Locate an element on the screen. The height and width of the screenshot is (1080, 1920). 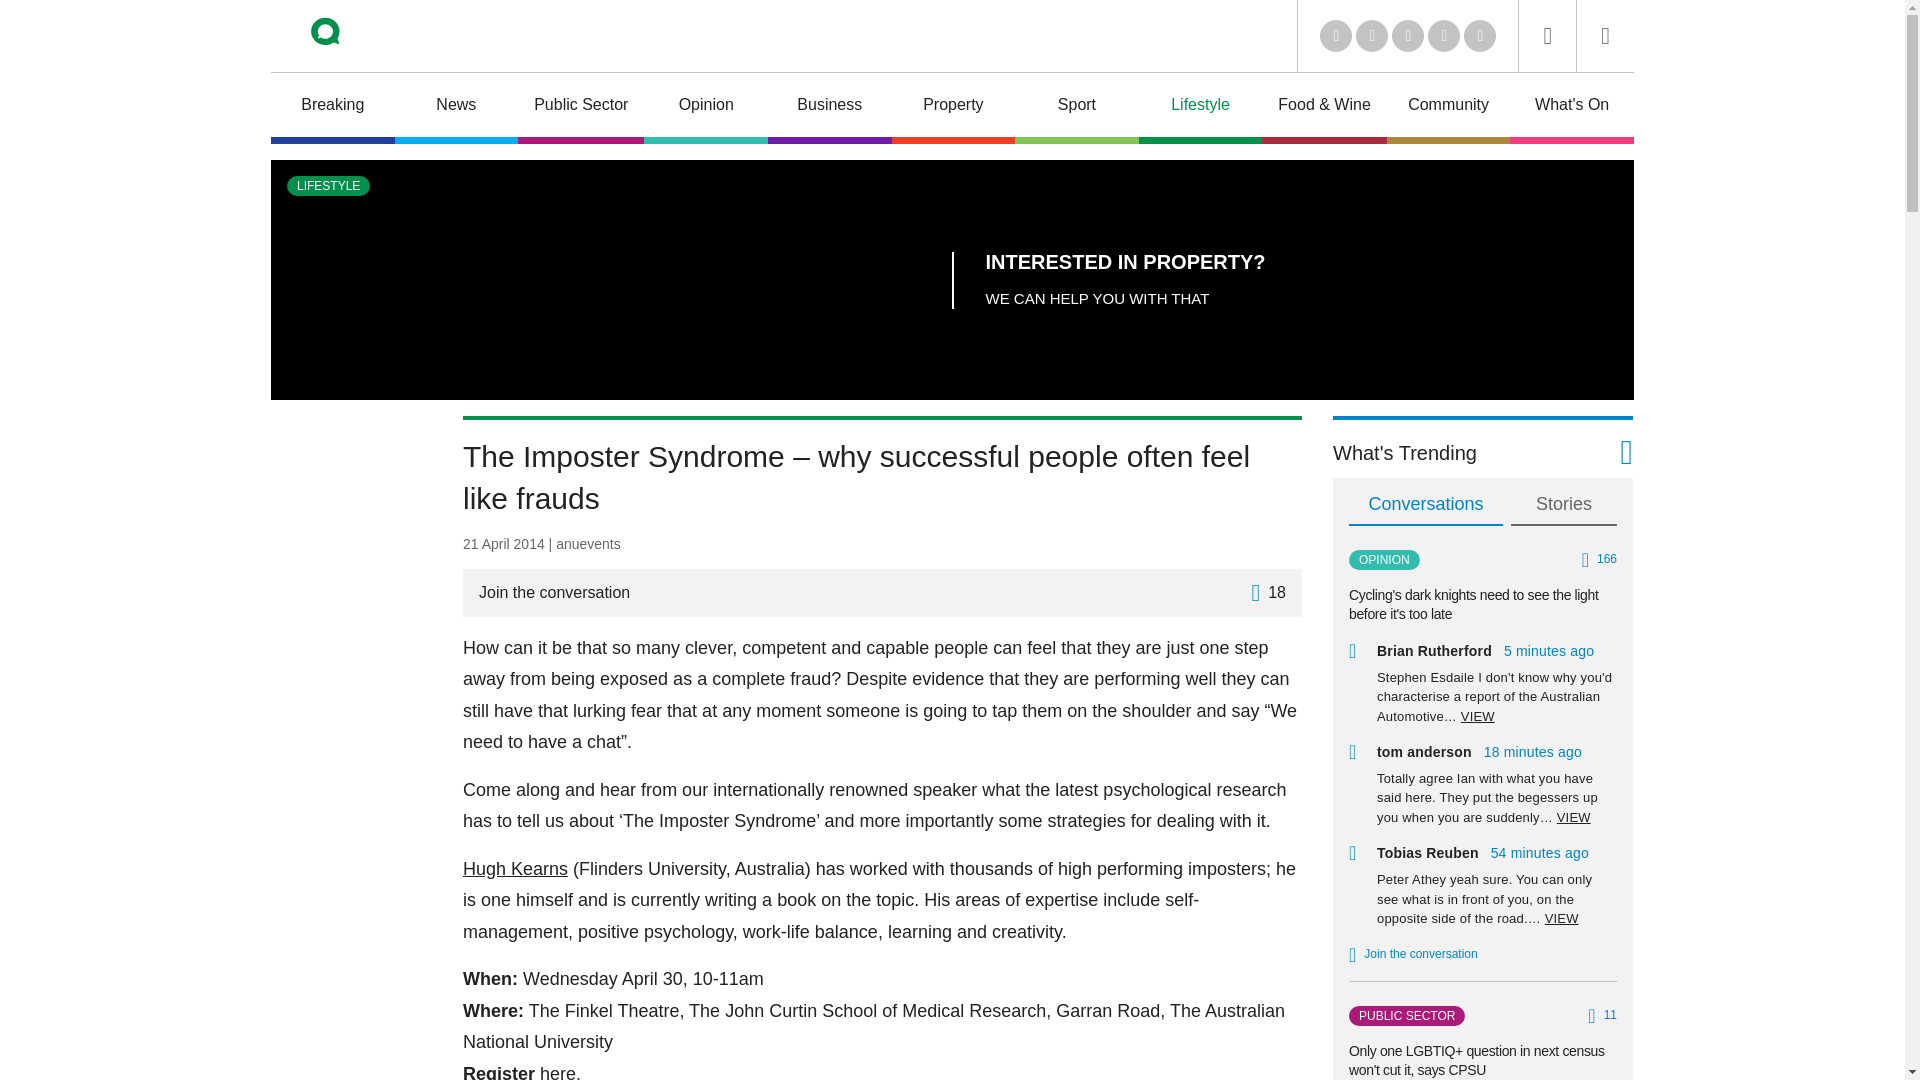
Twitter is located at coordinates (1372, 36).